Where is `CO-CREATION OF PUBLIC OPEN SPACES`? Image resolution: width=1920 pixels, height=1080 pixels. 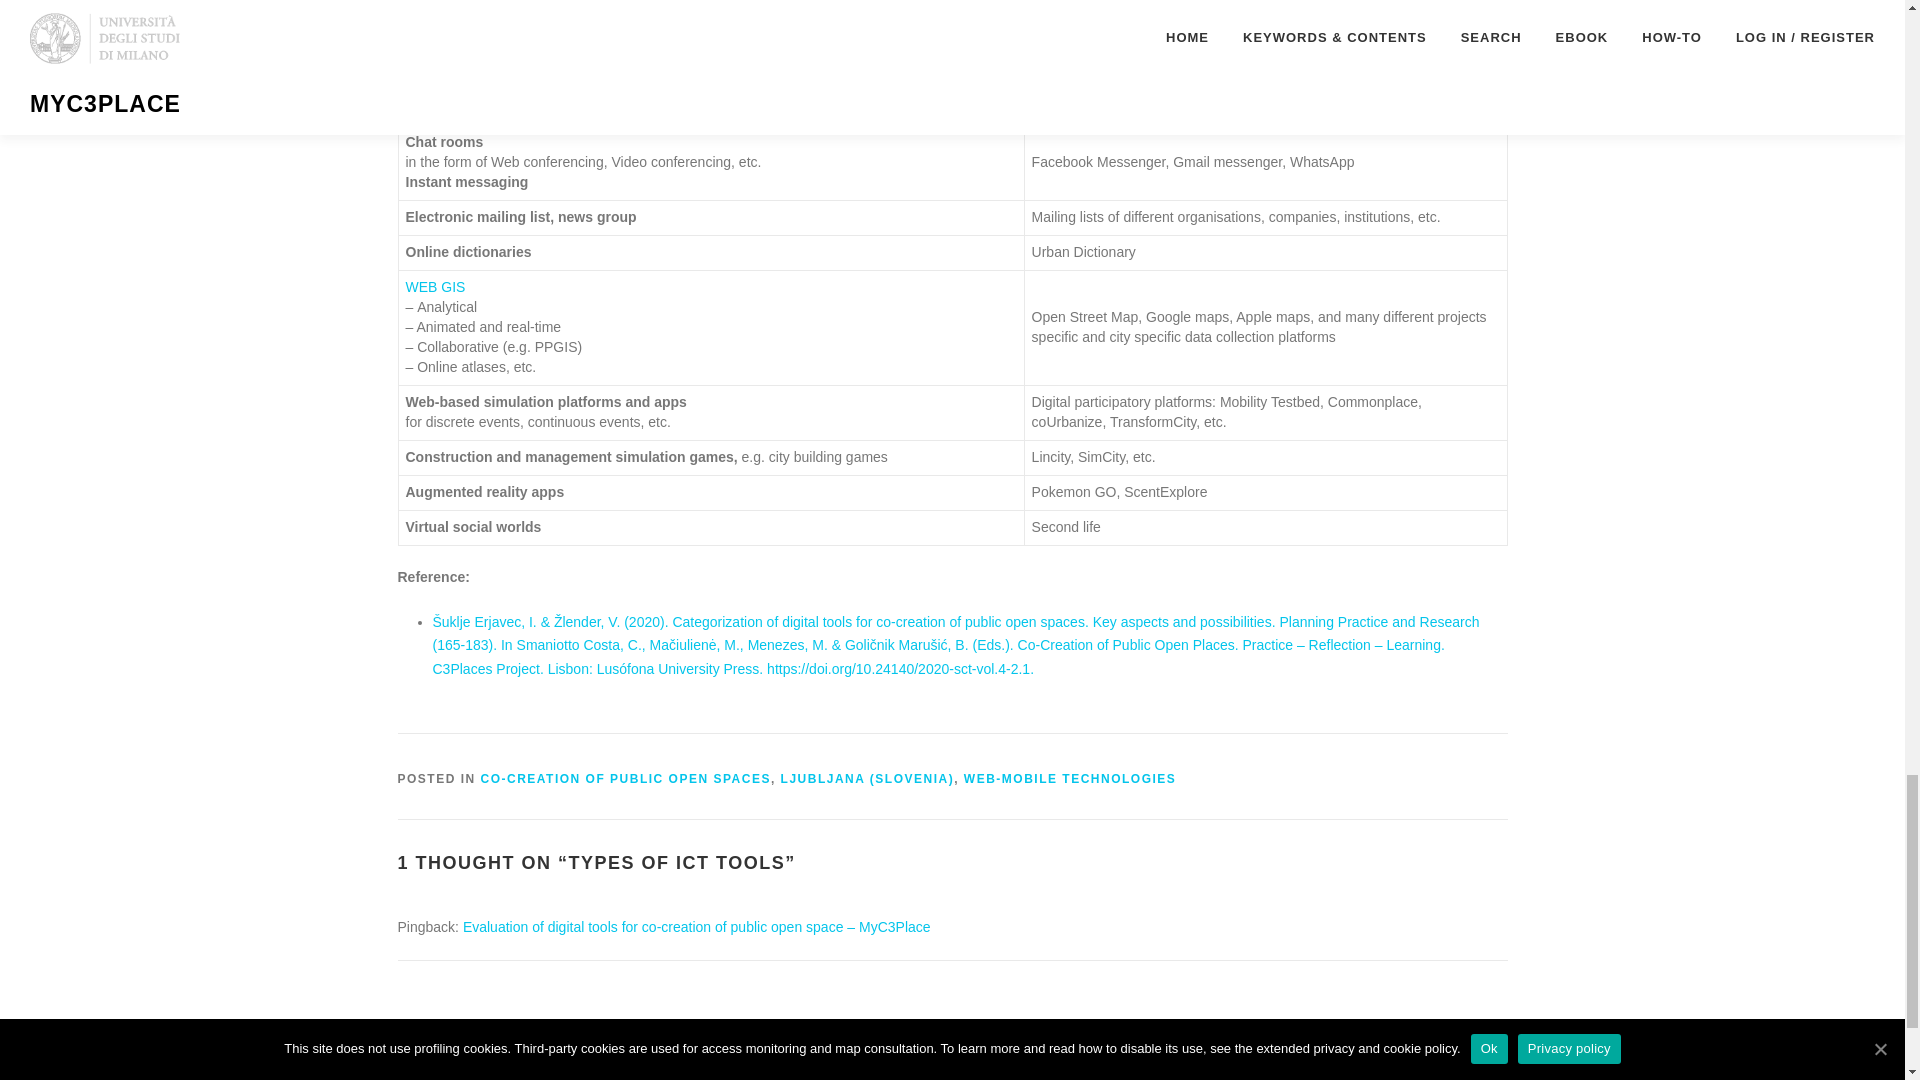
CO-CREATION OF PUBLIC OPEN SPACES is located at coordinates (626, 779).